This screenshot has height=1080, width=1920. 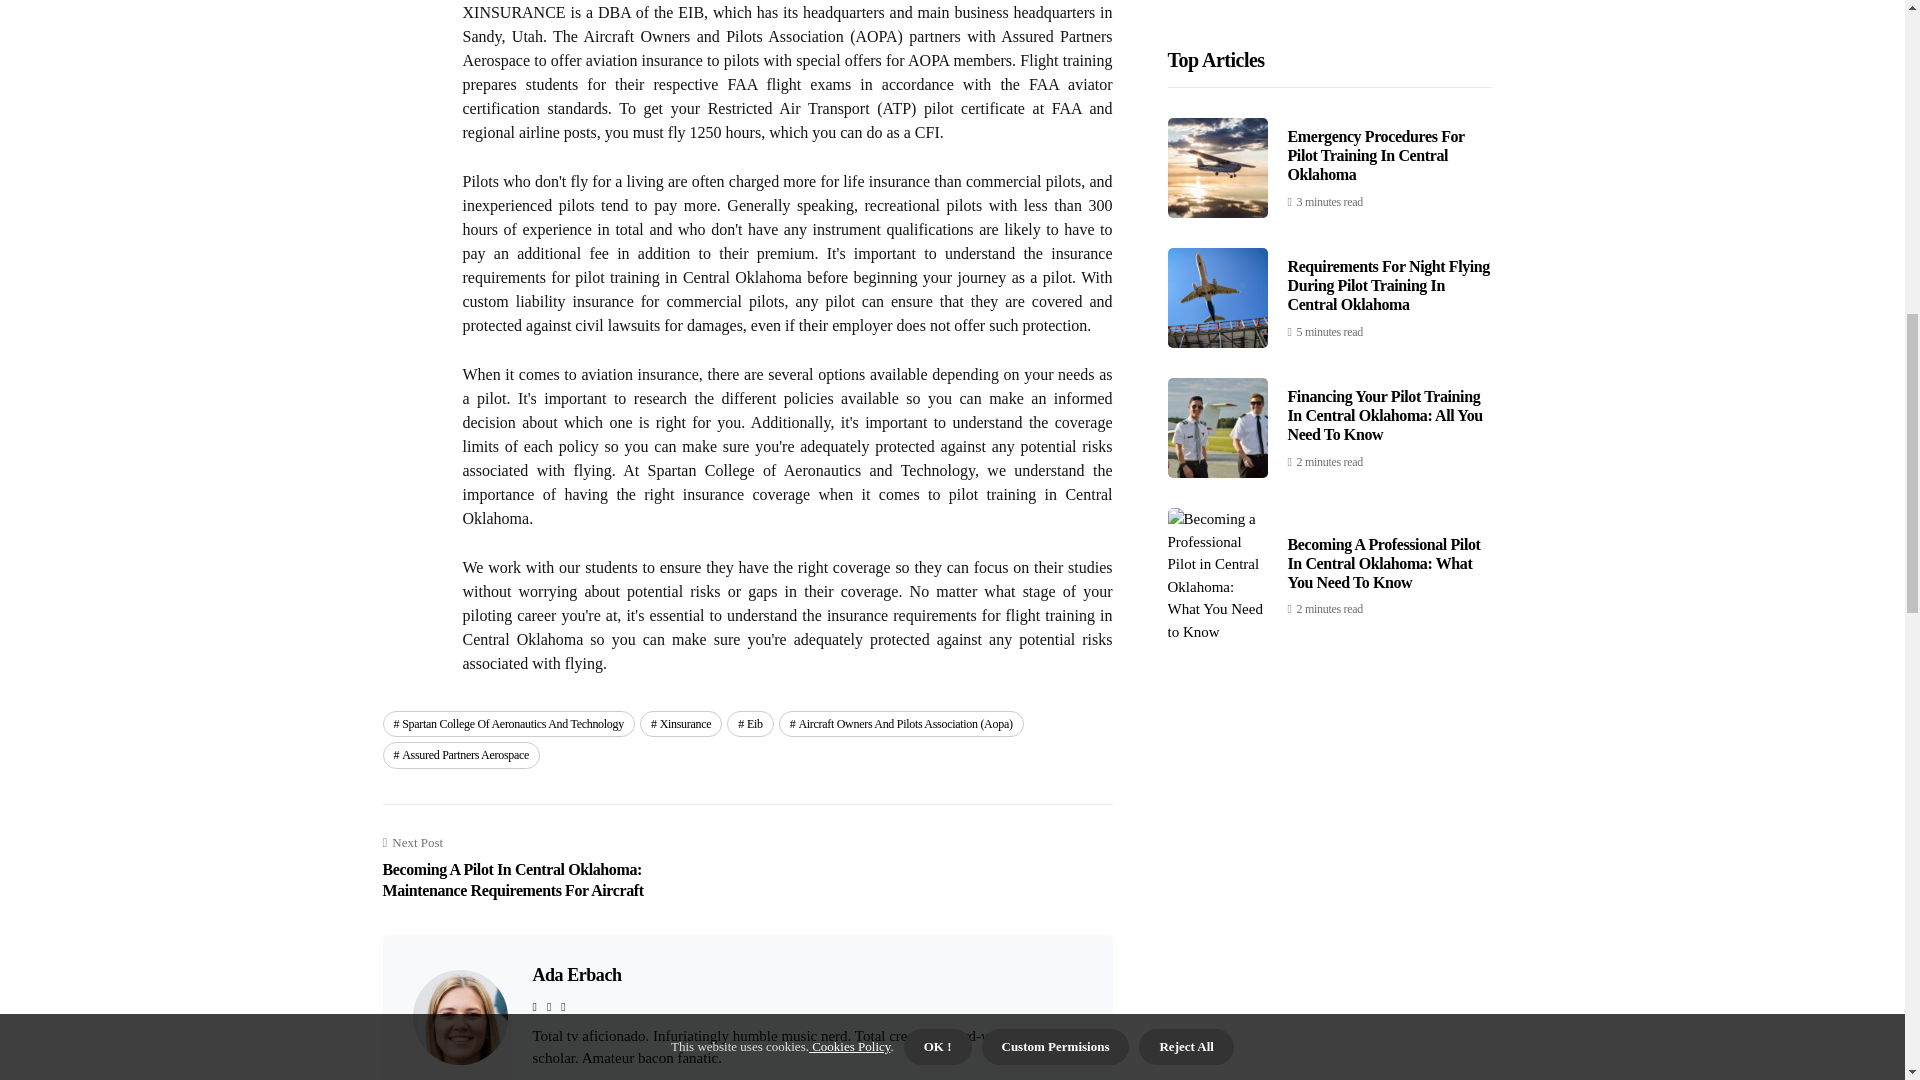 What do you see at coordinates (460, 754) in the screenshot?
I see `Assured Partners Aerospace` at bounding box center [460, 754].